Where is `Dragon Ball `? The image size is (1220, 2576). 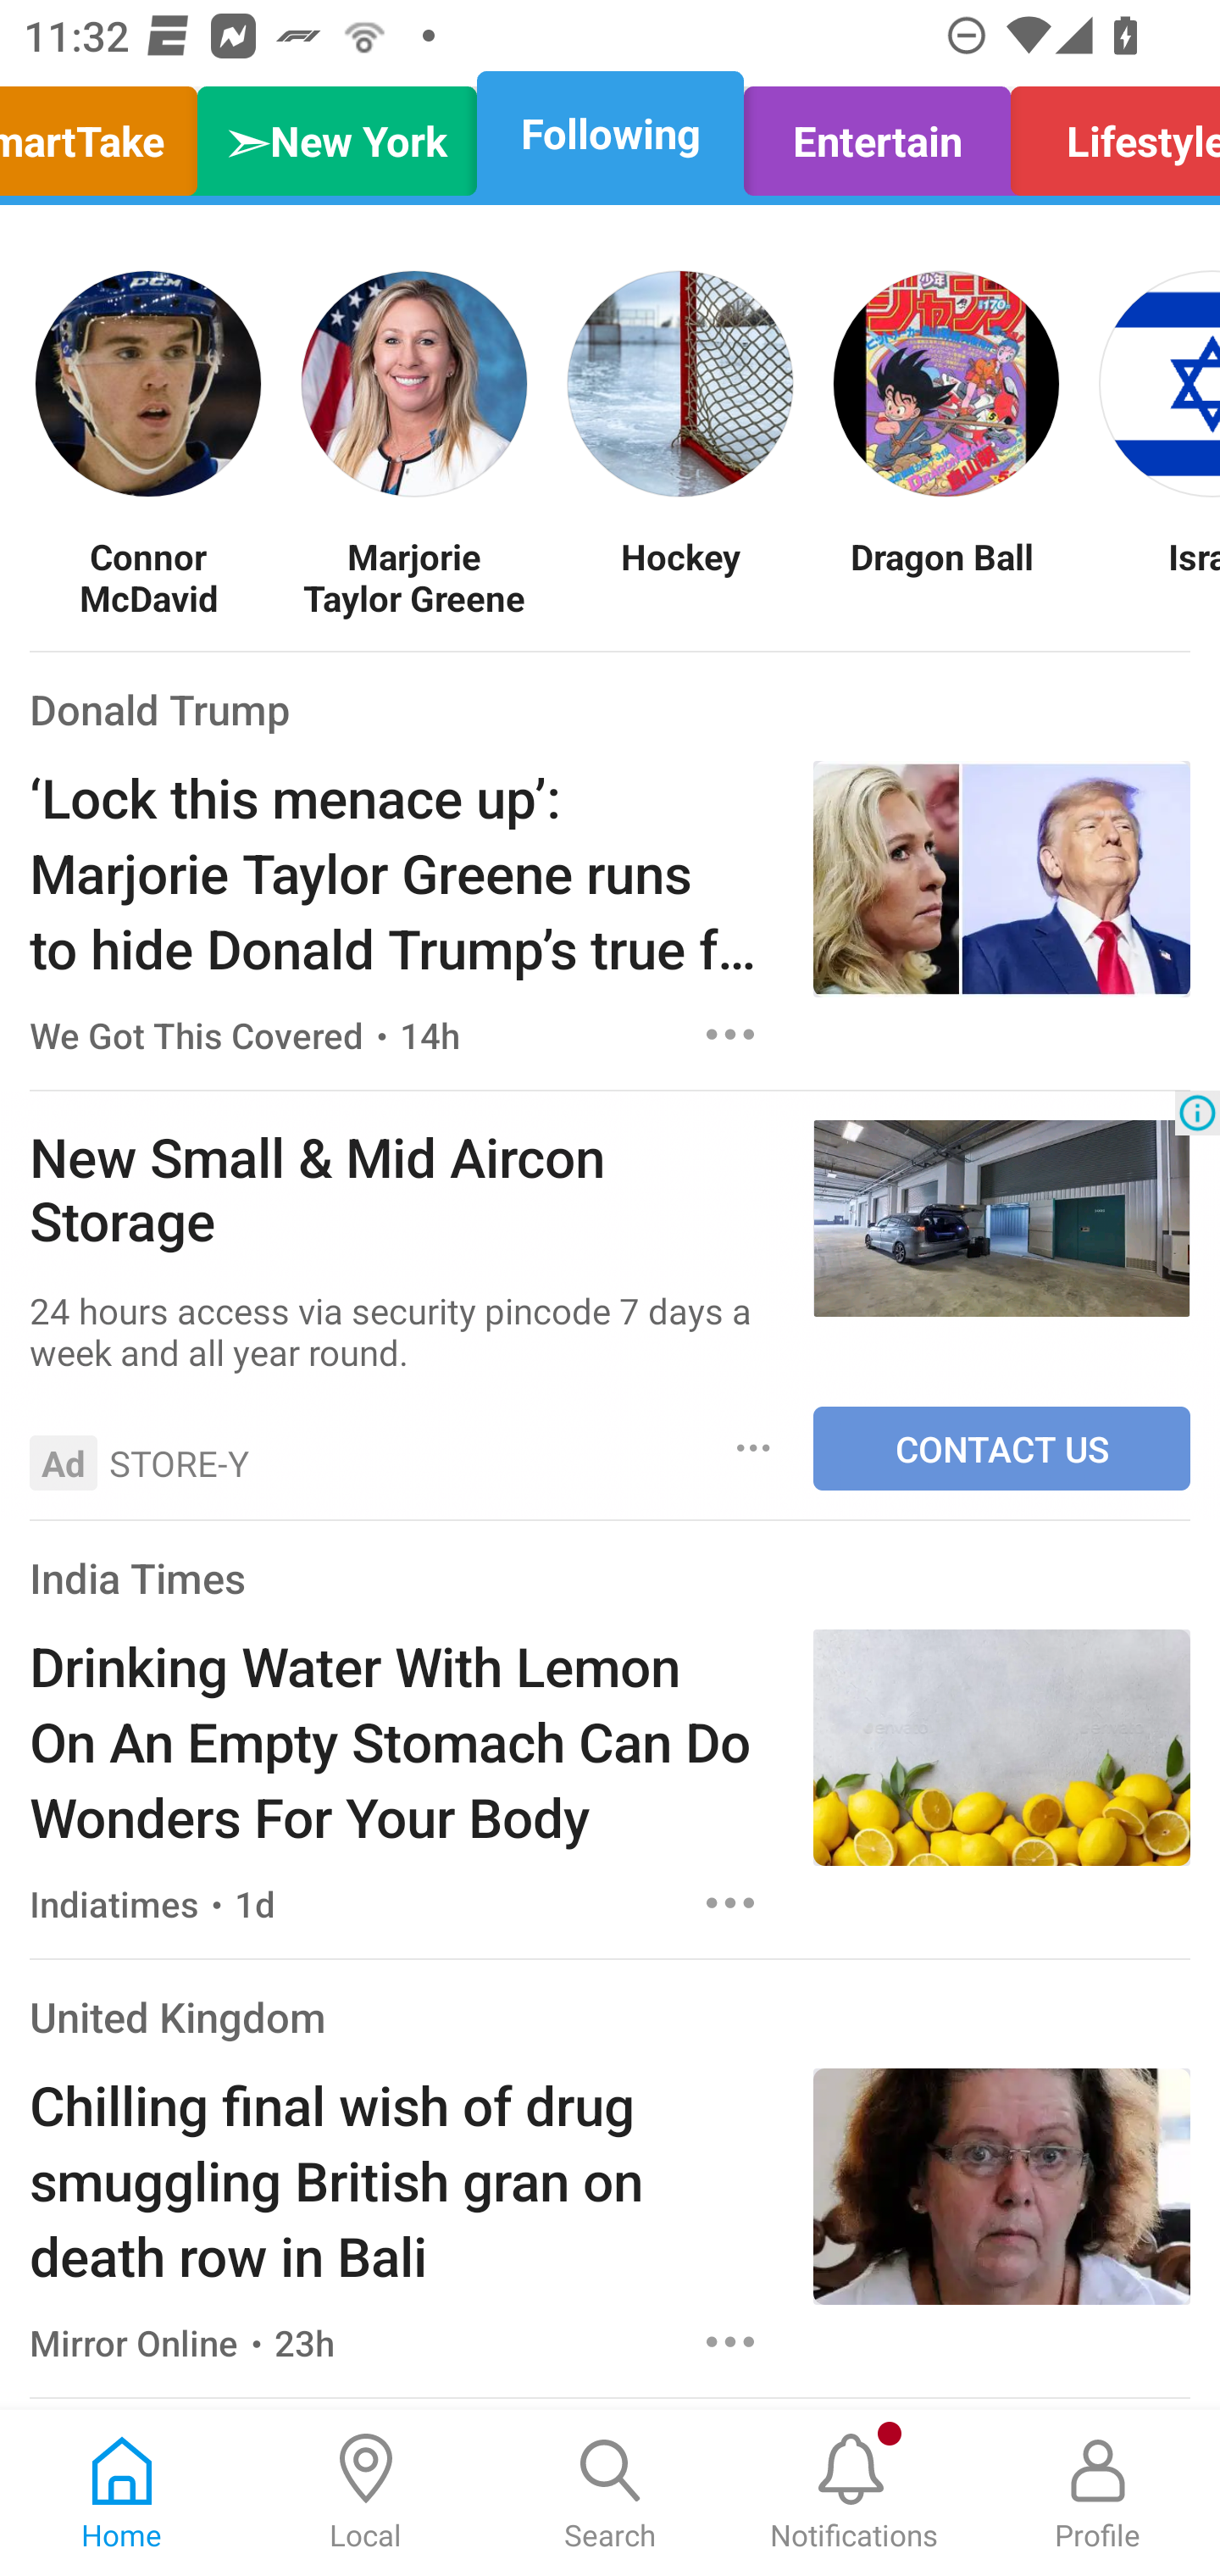
Dragon Ball  is located at coordinates (945, 576).